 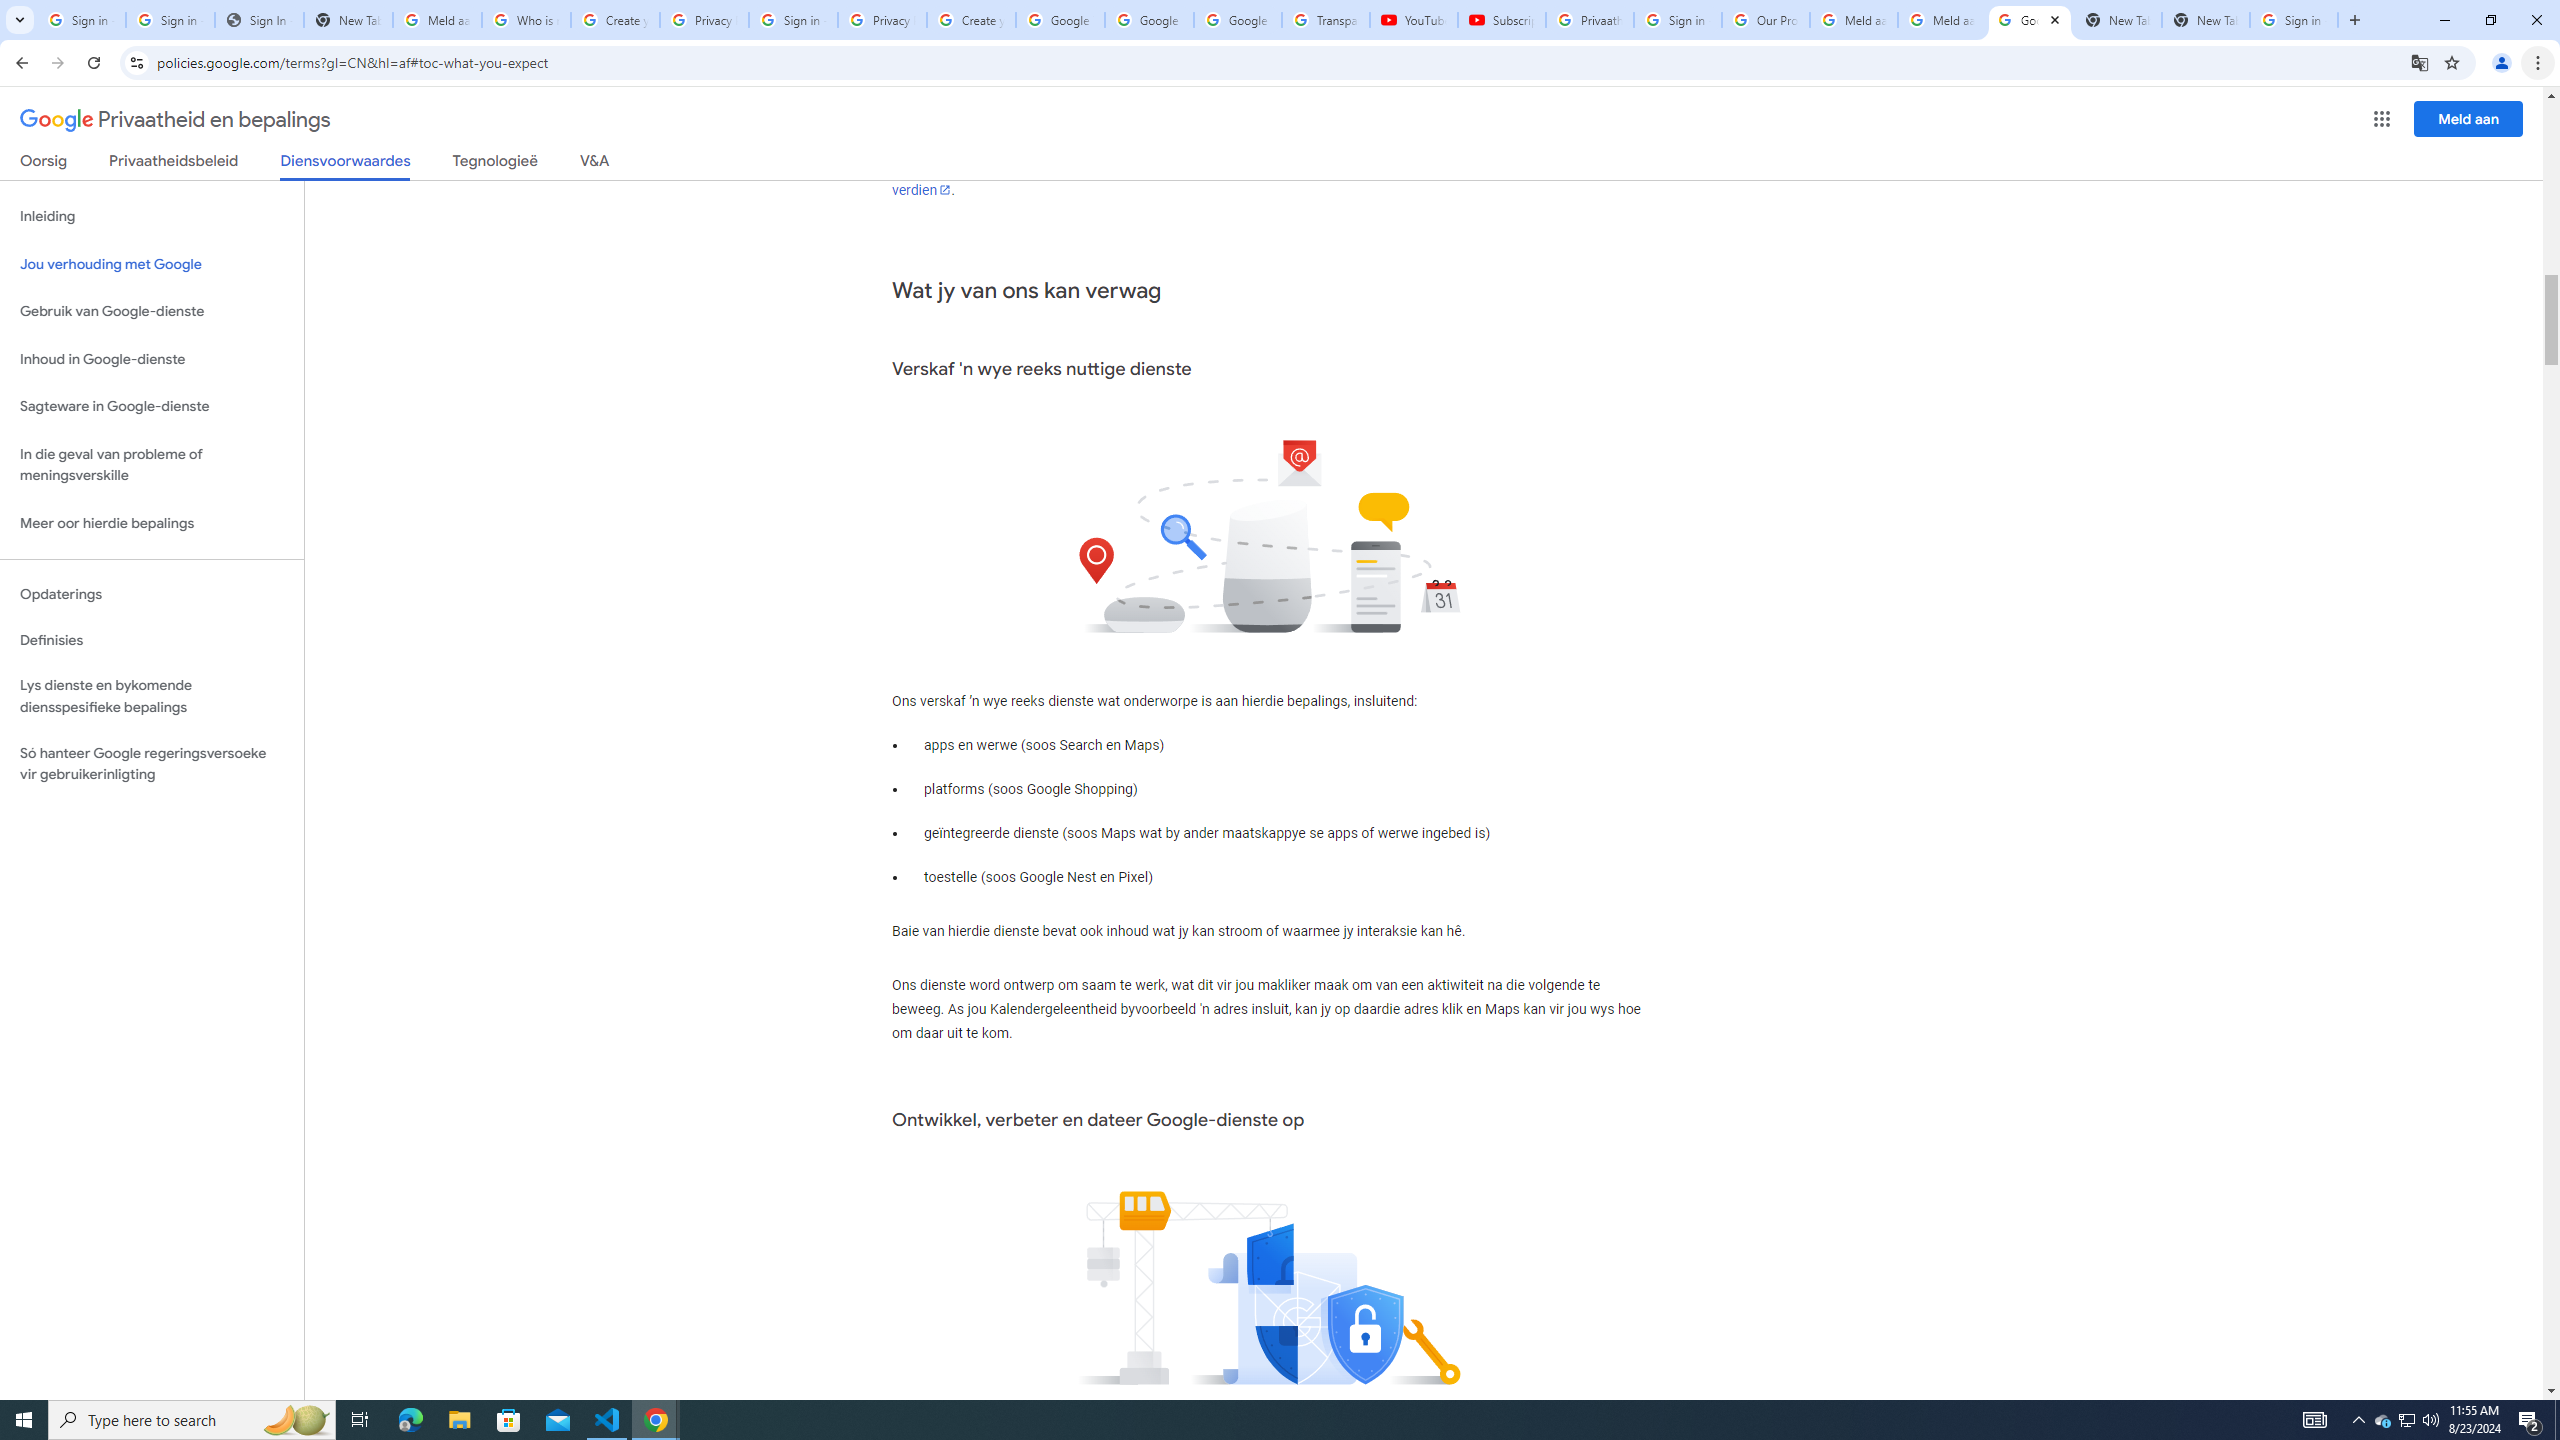 What do you see at coordinates (152, 594) in the screenshot?
I see `Opdaterings` at bounding box center [152, 594].